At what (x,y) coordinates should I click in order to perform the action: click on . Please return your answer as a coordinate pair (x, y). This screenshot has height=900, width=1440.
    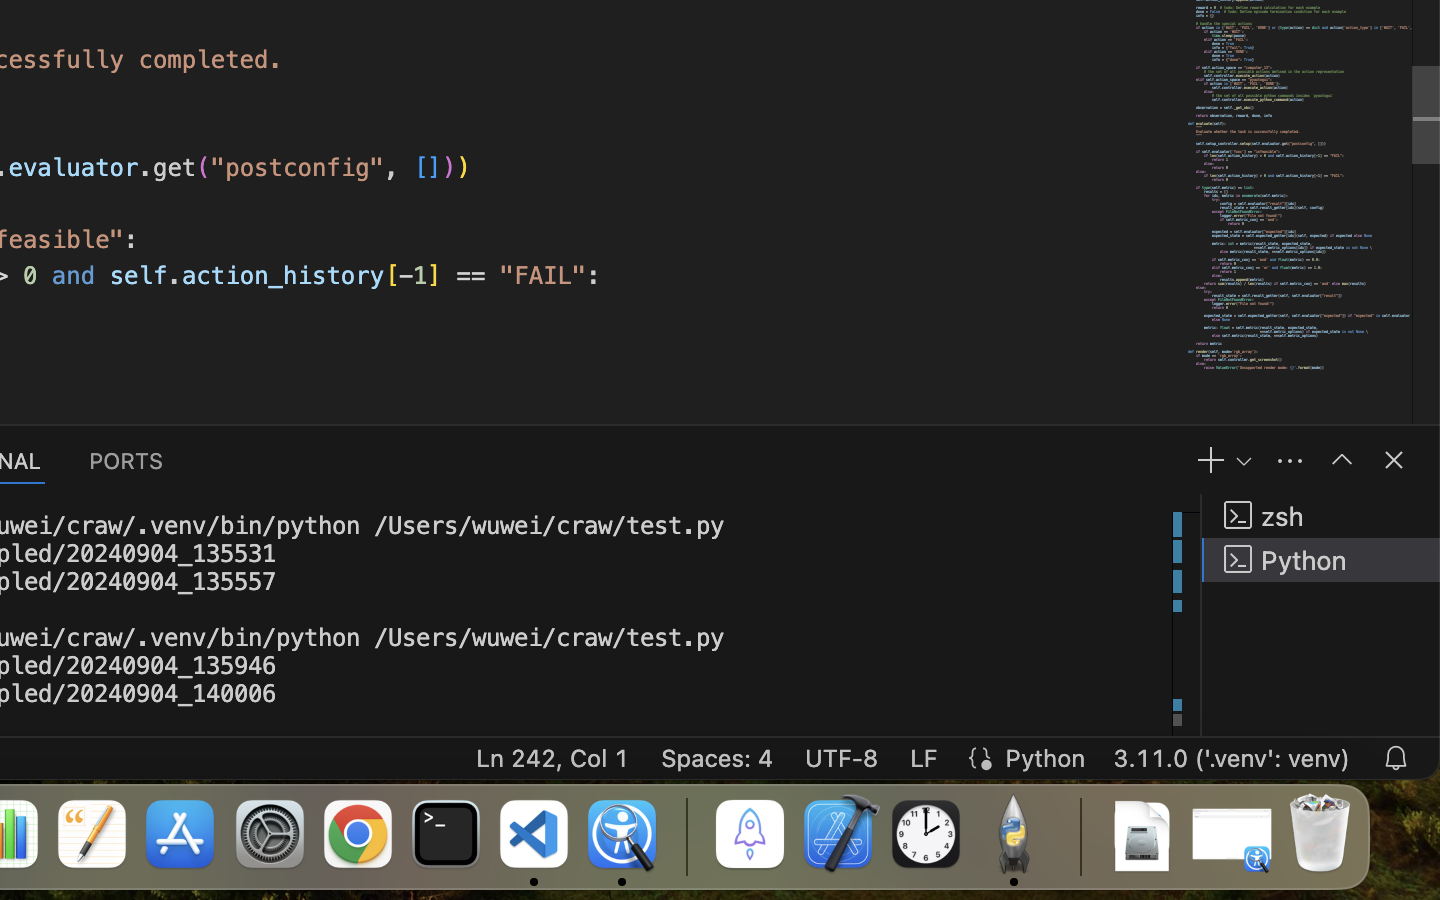
    Looking at the image, I should click on (1394, 460).